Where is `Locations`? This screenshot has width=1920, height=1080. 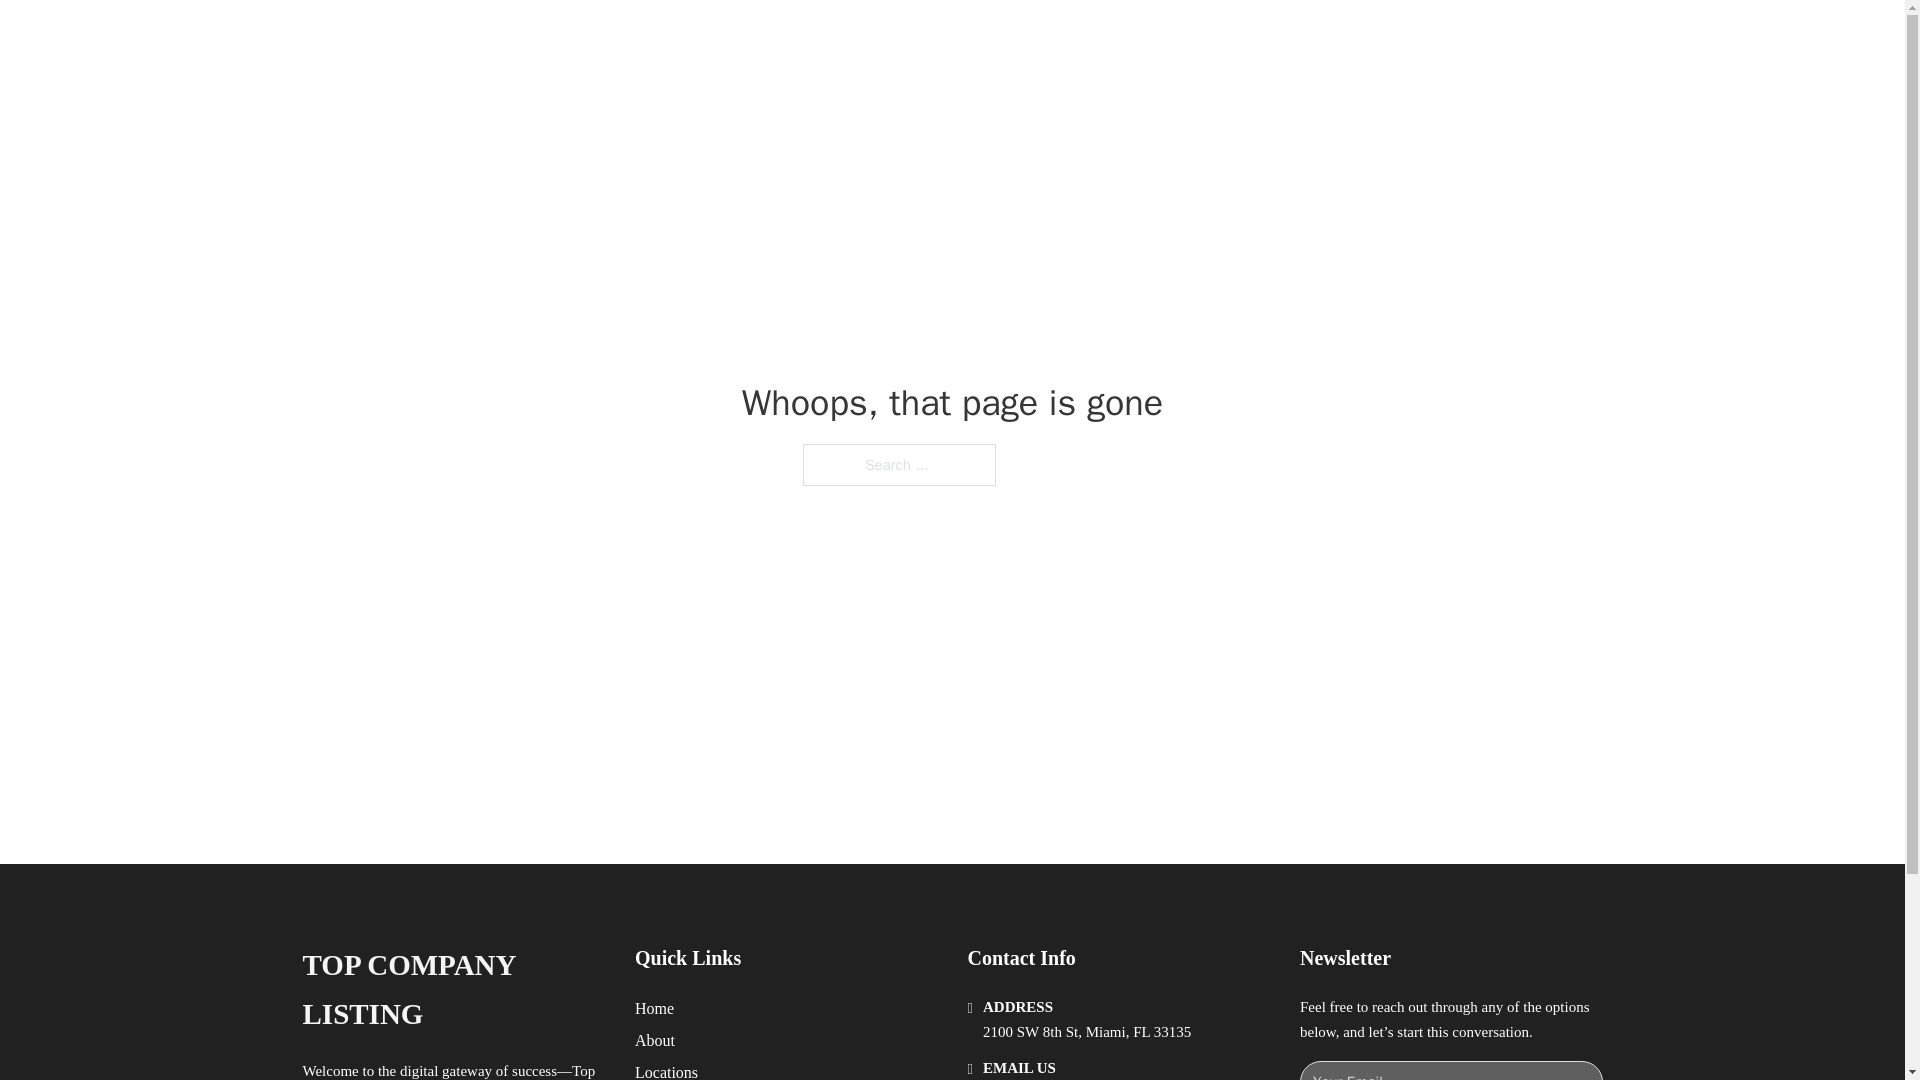
Locations is located at coordinates (666, 1070).